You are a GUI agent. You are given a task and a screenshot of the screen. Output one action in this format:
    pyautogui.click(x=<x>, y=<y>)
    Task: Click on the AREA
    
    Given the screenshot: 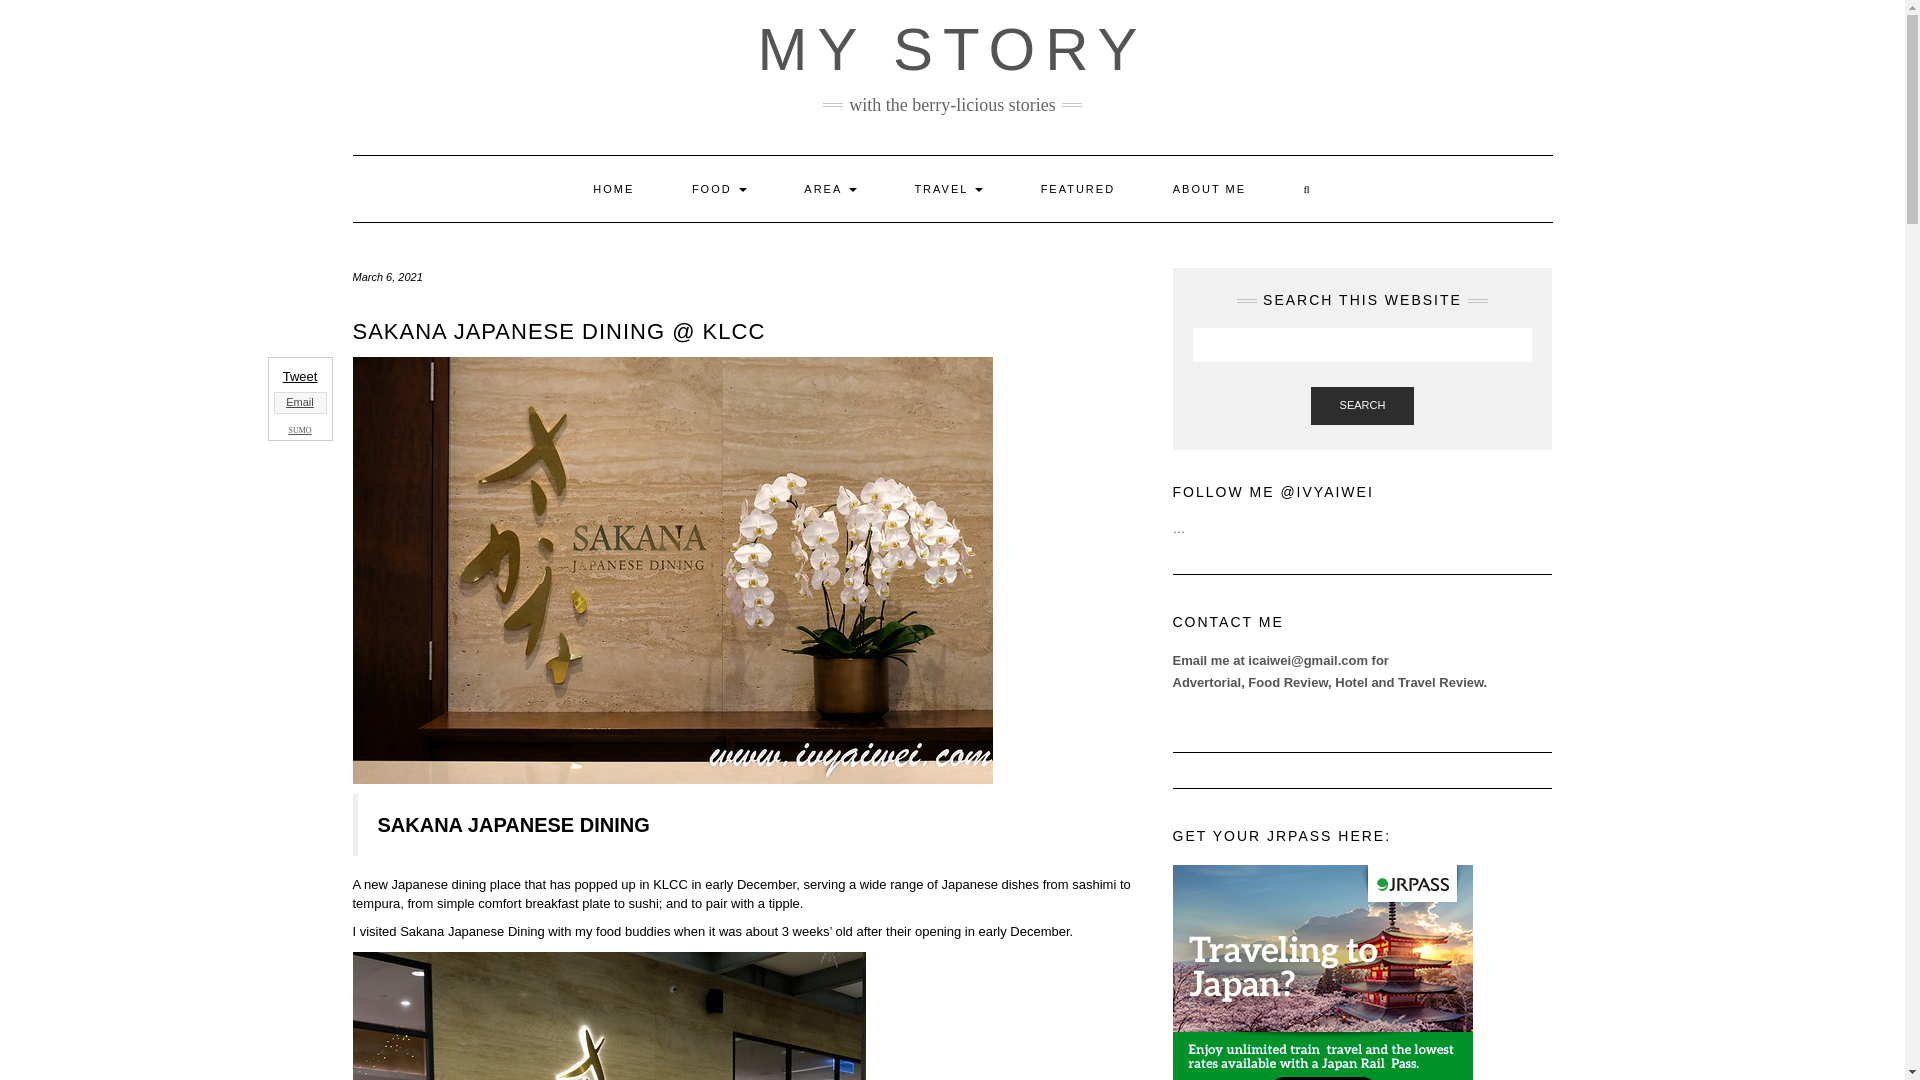 What is the action you would take?
    pyautogui.click(x=830, y=188)
    